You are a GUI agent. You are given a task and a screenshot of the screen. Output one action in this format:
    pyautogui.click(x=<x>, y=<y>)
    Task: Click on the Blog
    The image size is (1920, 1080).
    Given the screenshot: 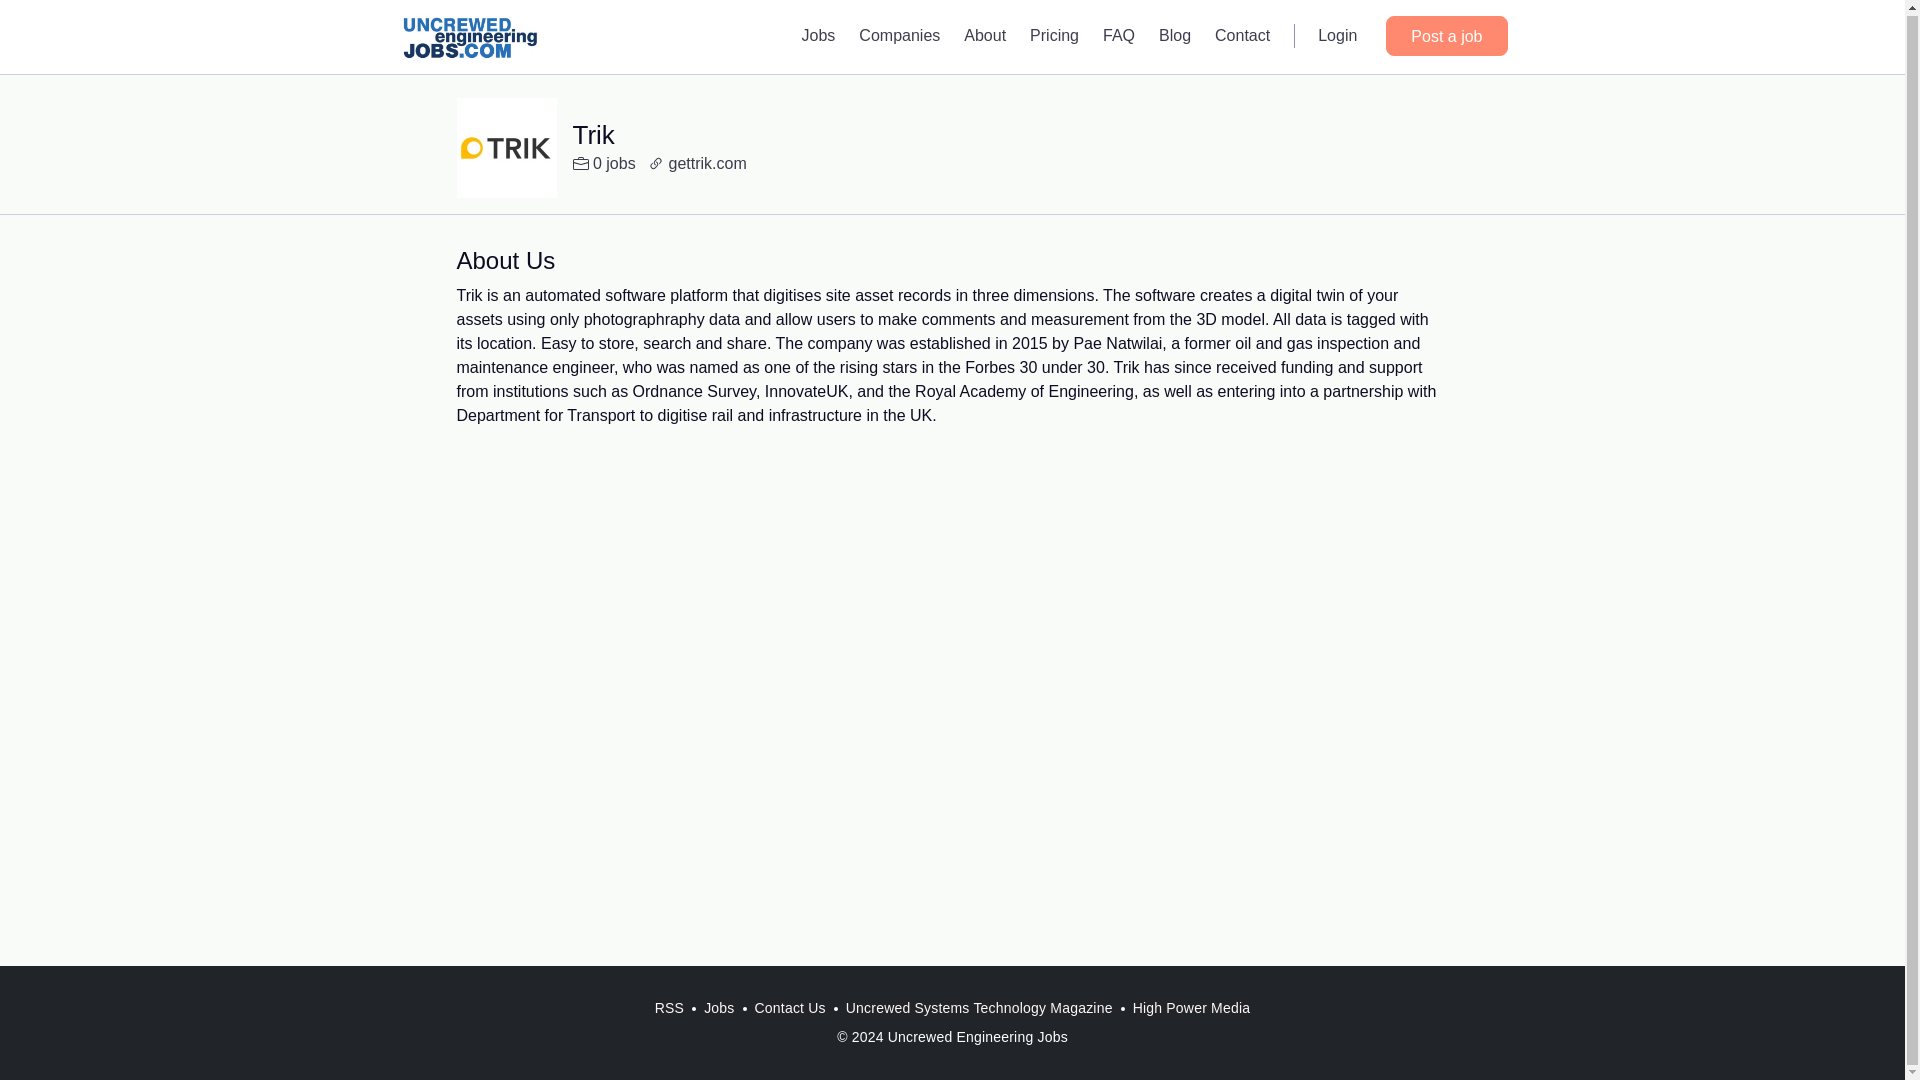 What is the action you would take?
    pyautogui.click(x=1174, y=34)
    